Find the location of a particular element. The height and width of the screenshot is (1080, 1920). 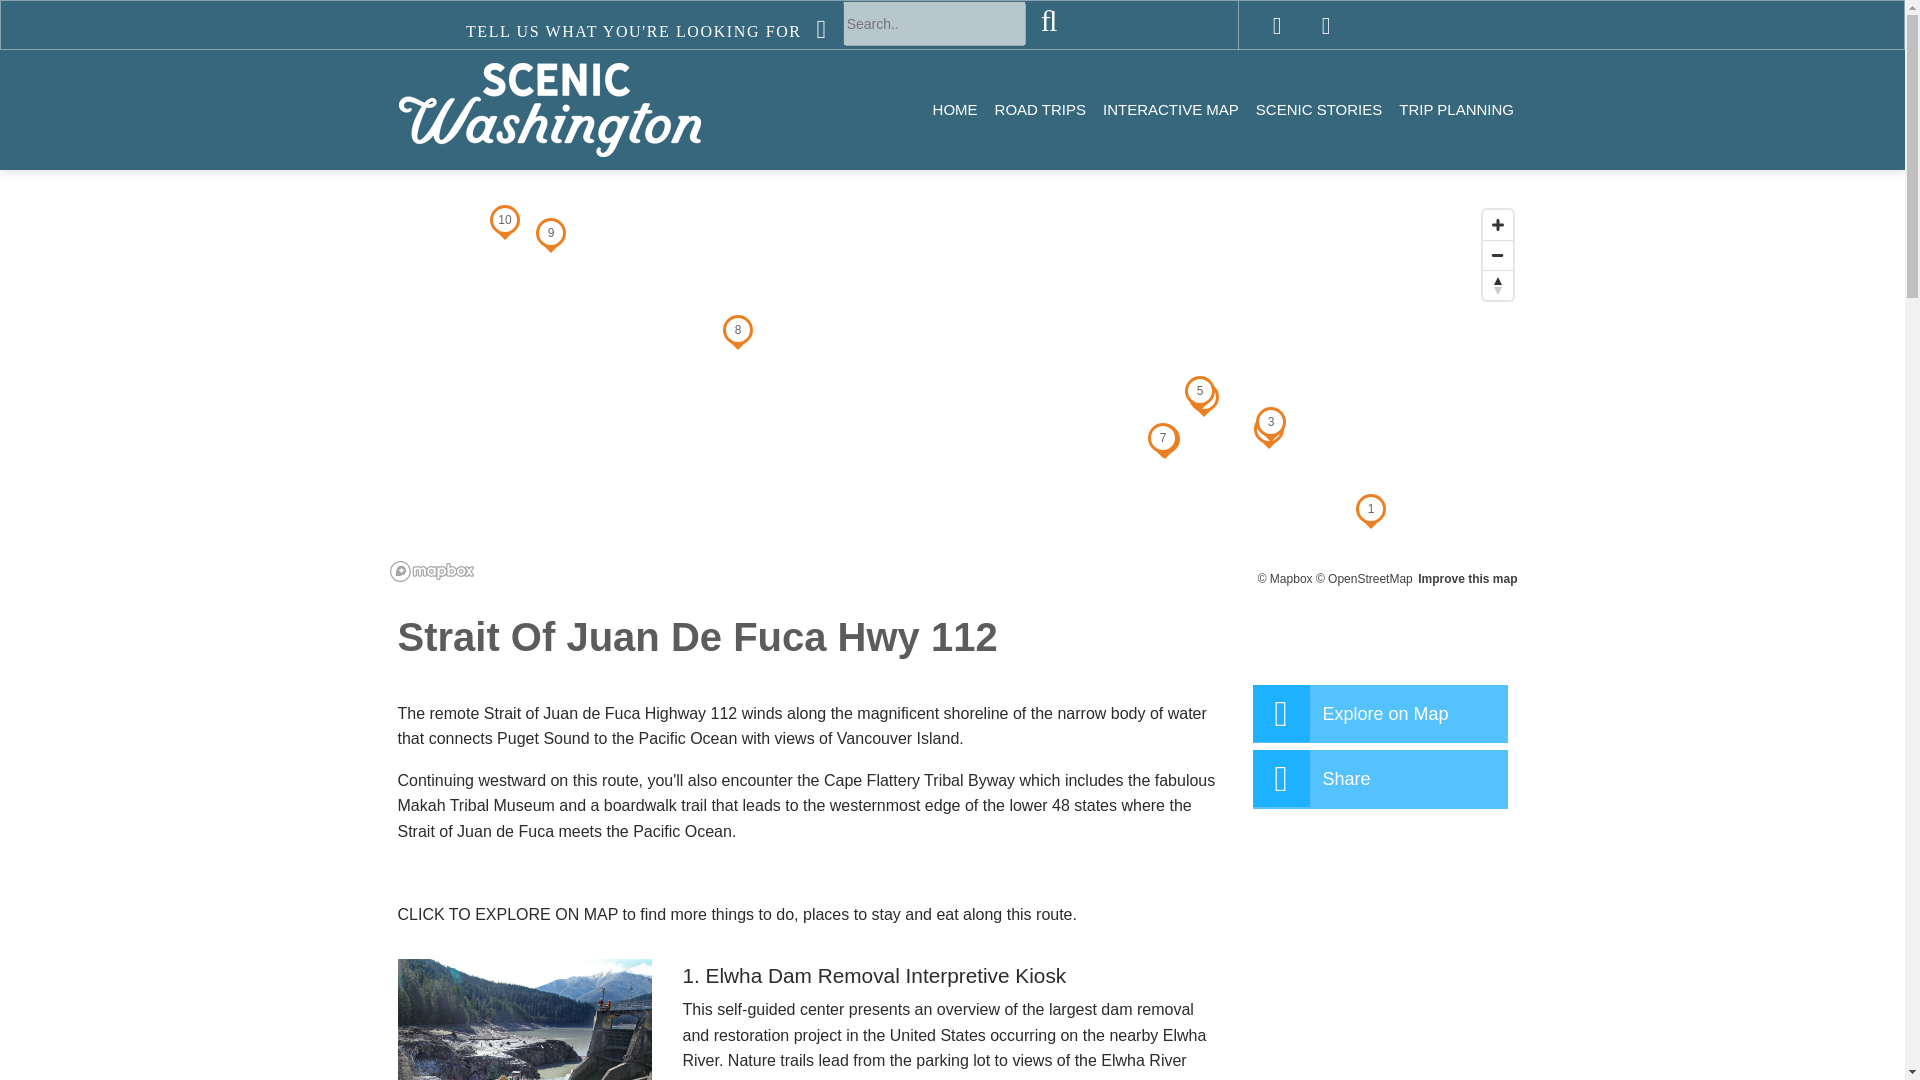

INTERACTIVE MAP is located at coordinates (1170, 109).